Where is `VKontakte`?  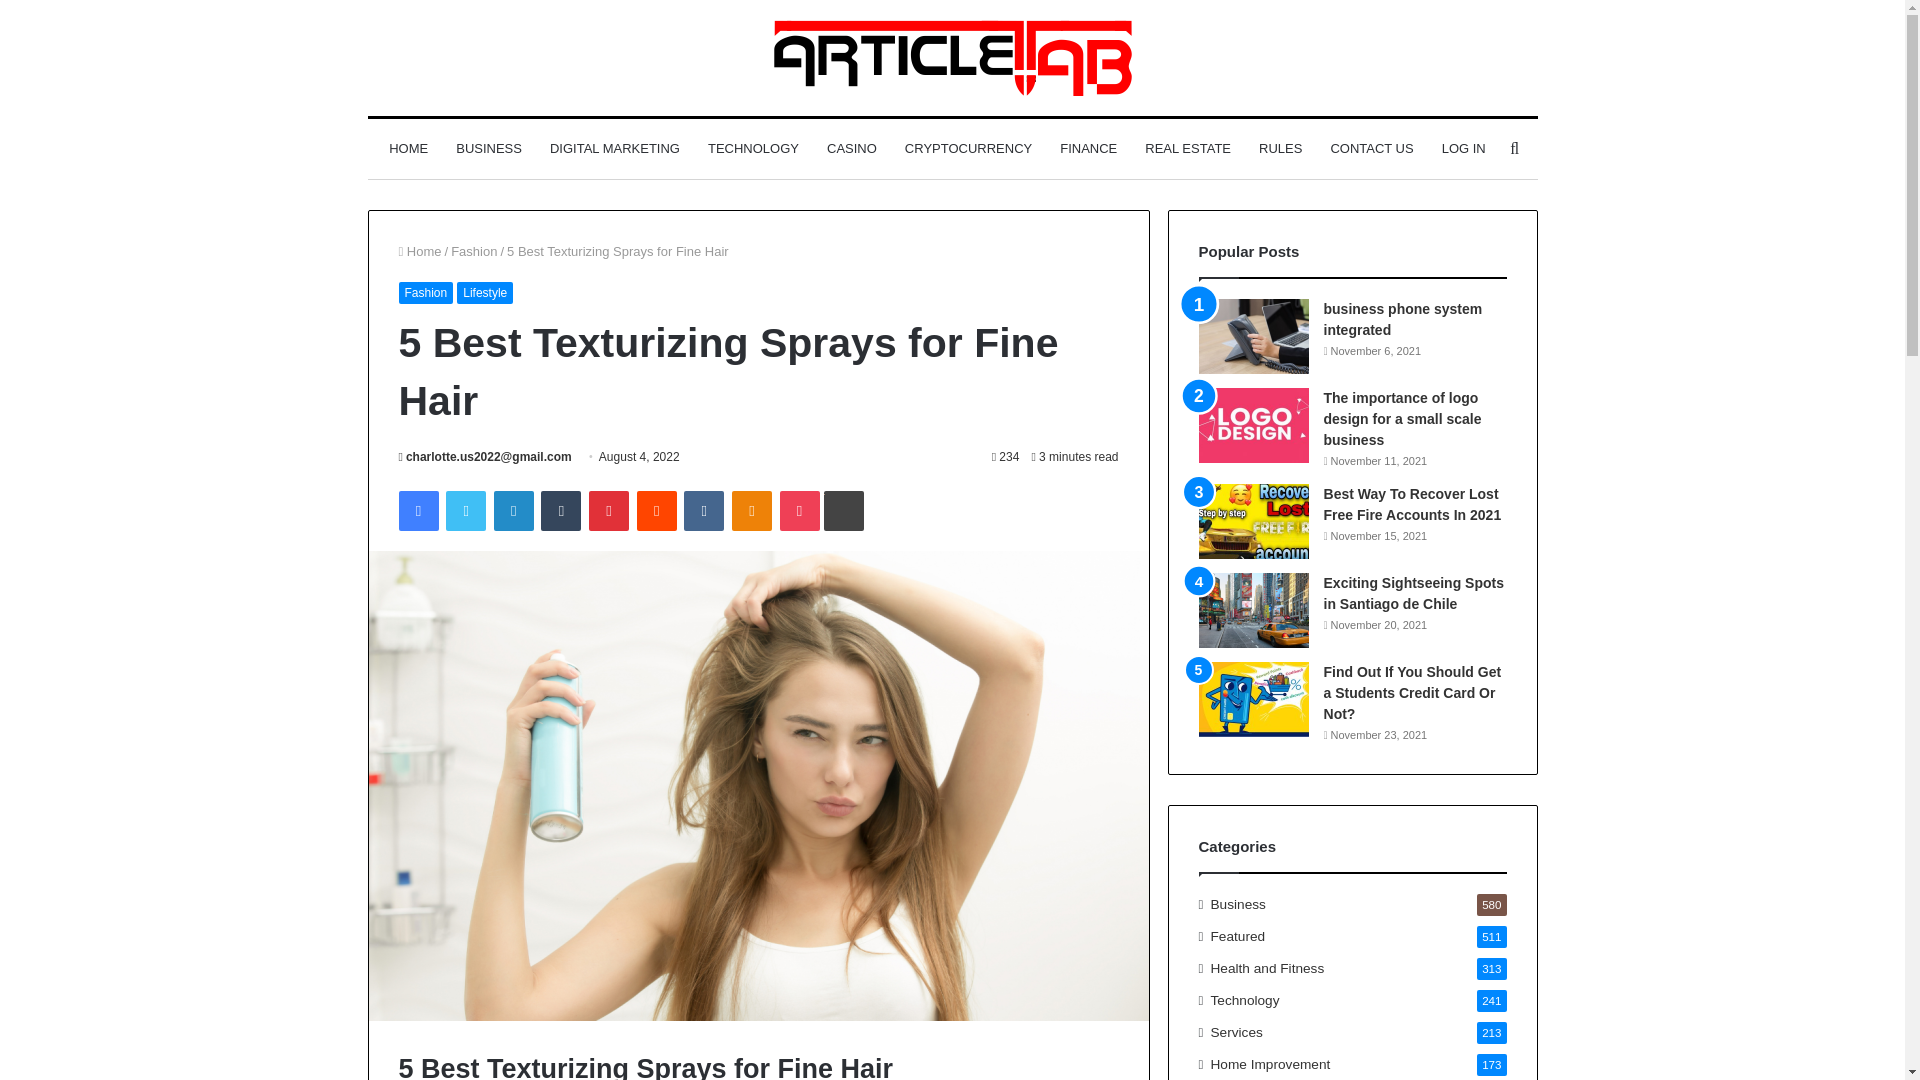 VKontakte is located at coordinates (703, 511).